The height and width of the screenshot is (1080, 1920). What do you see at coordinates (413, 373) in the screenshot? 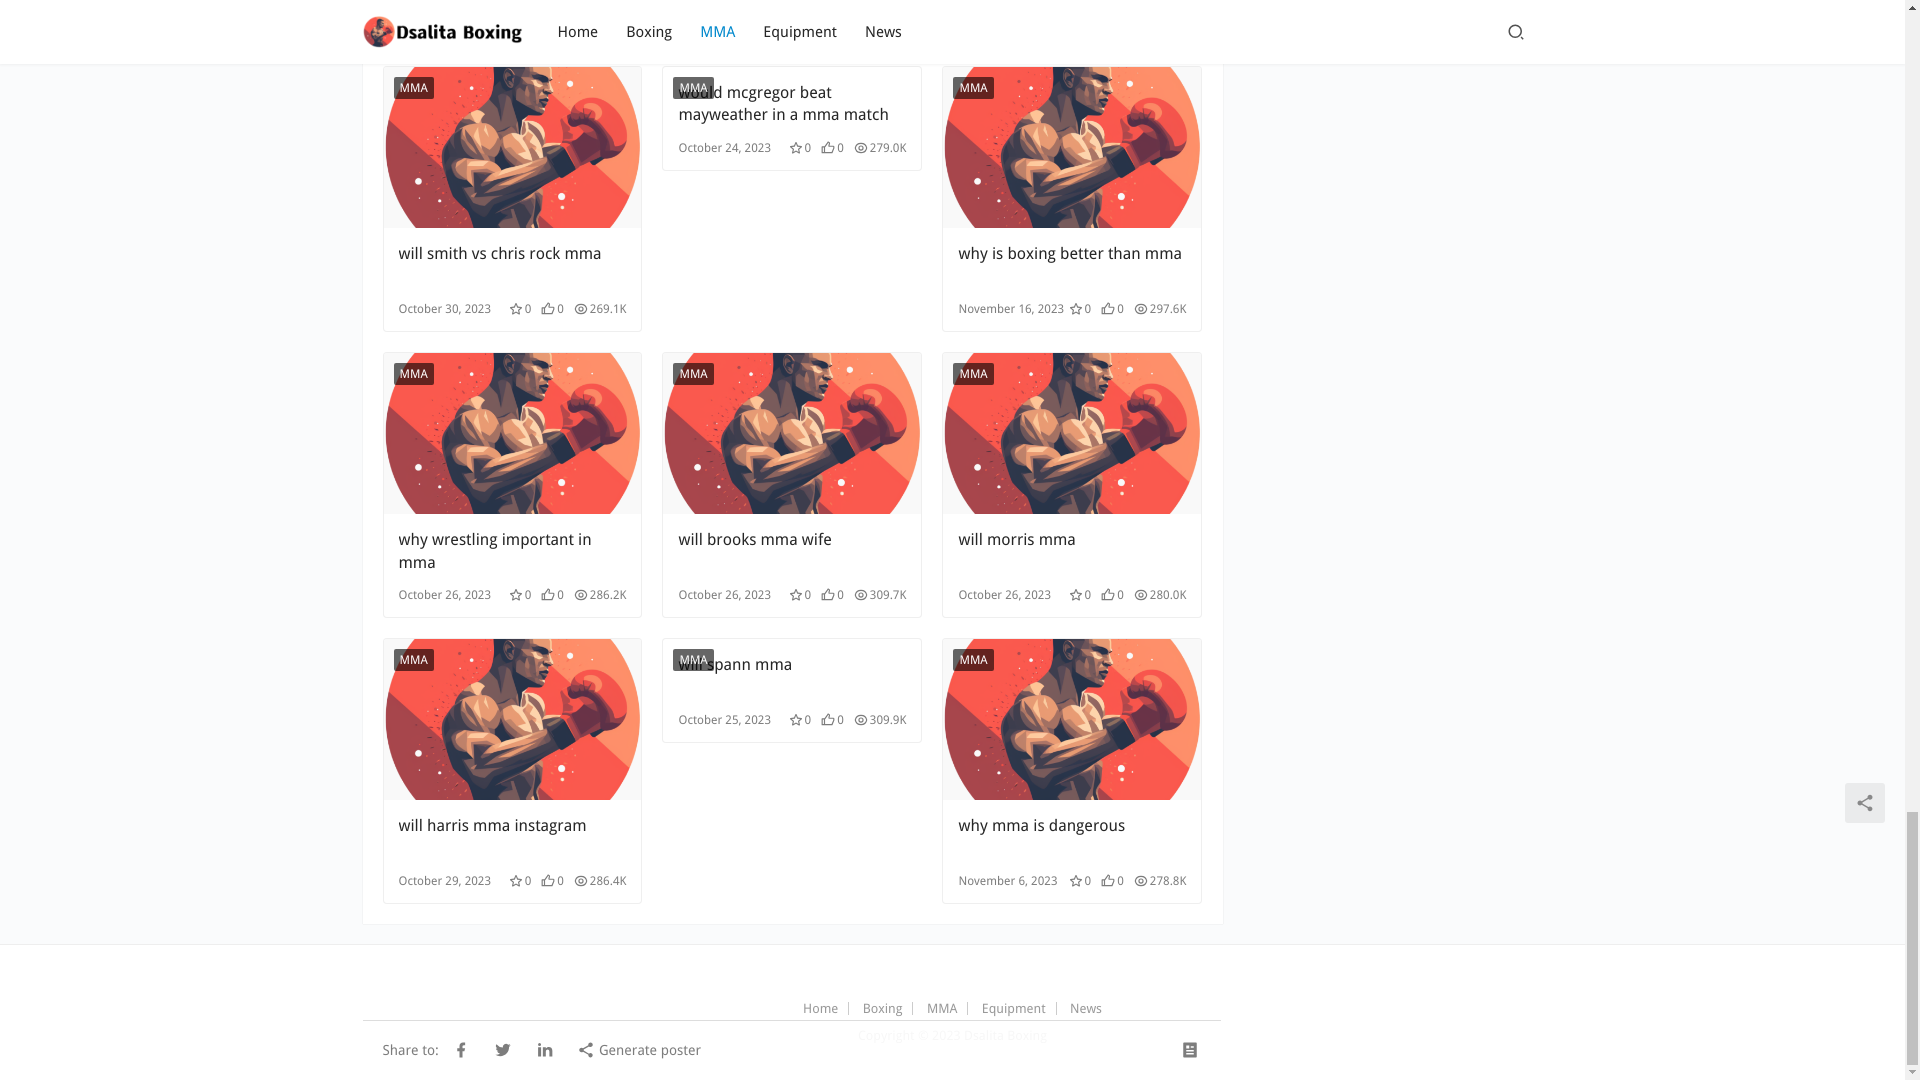
I see `MMA` at bounding box center [413, 373].